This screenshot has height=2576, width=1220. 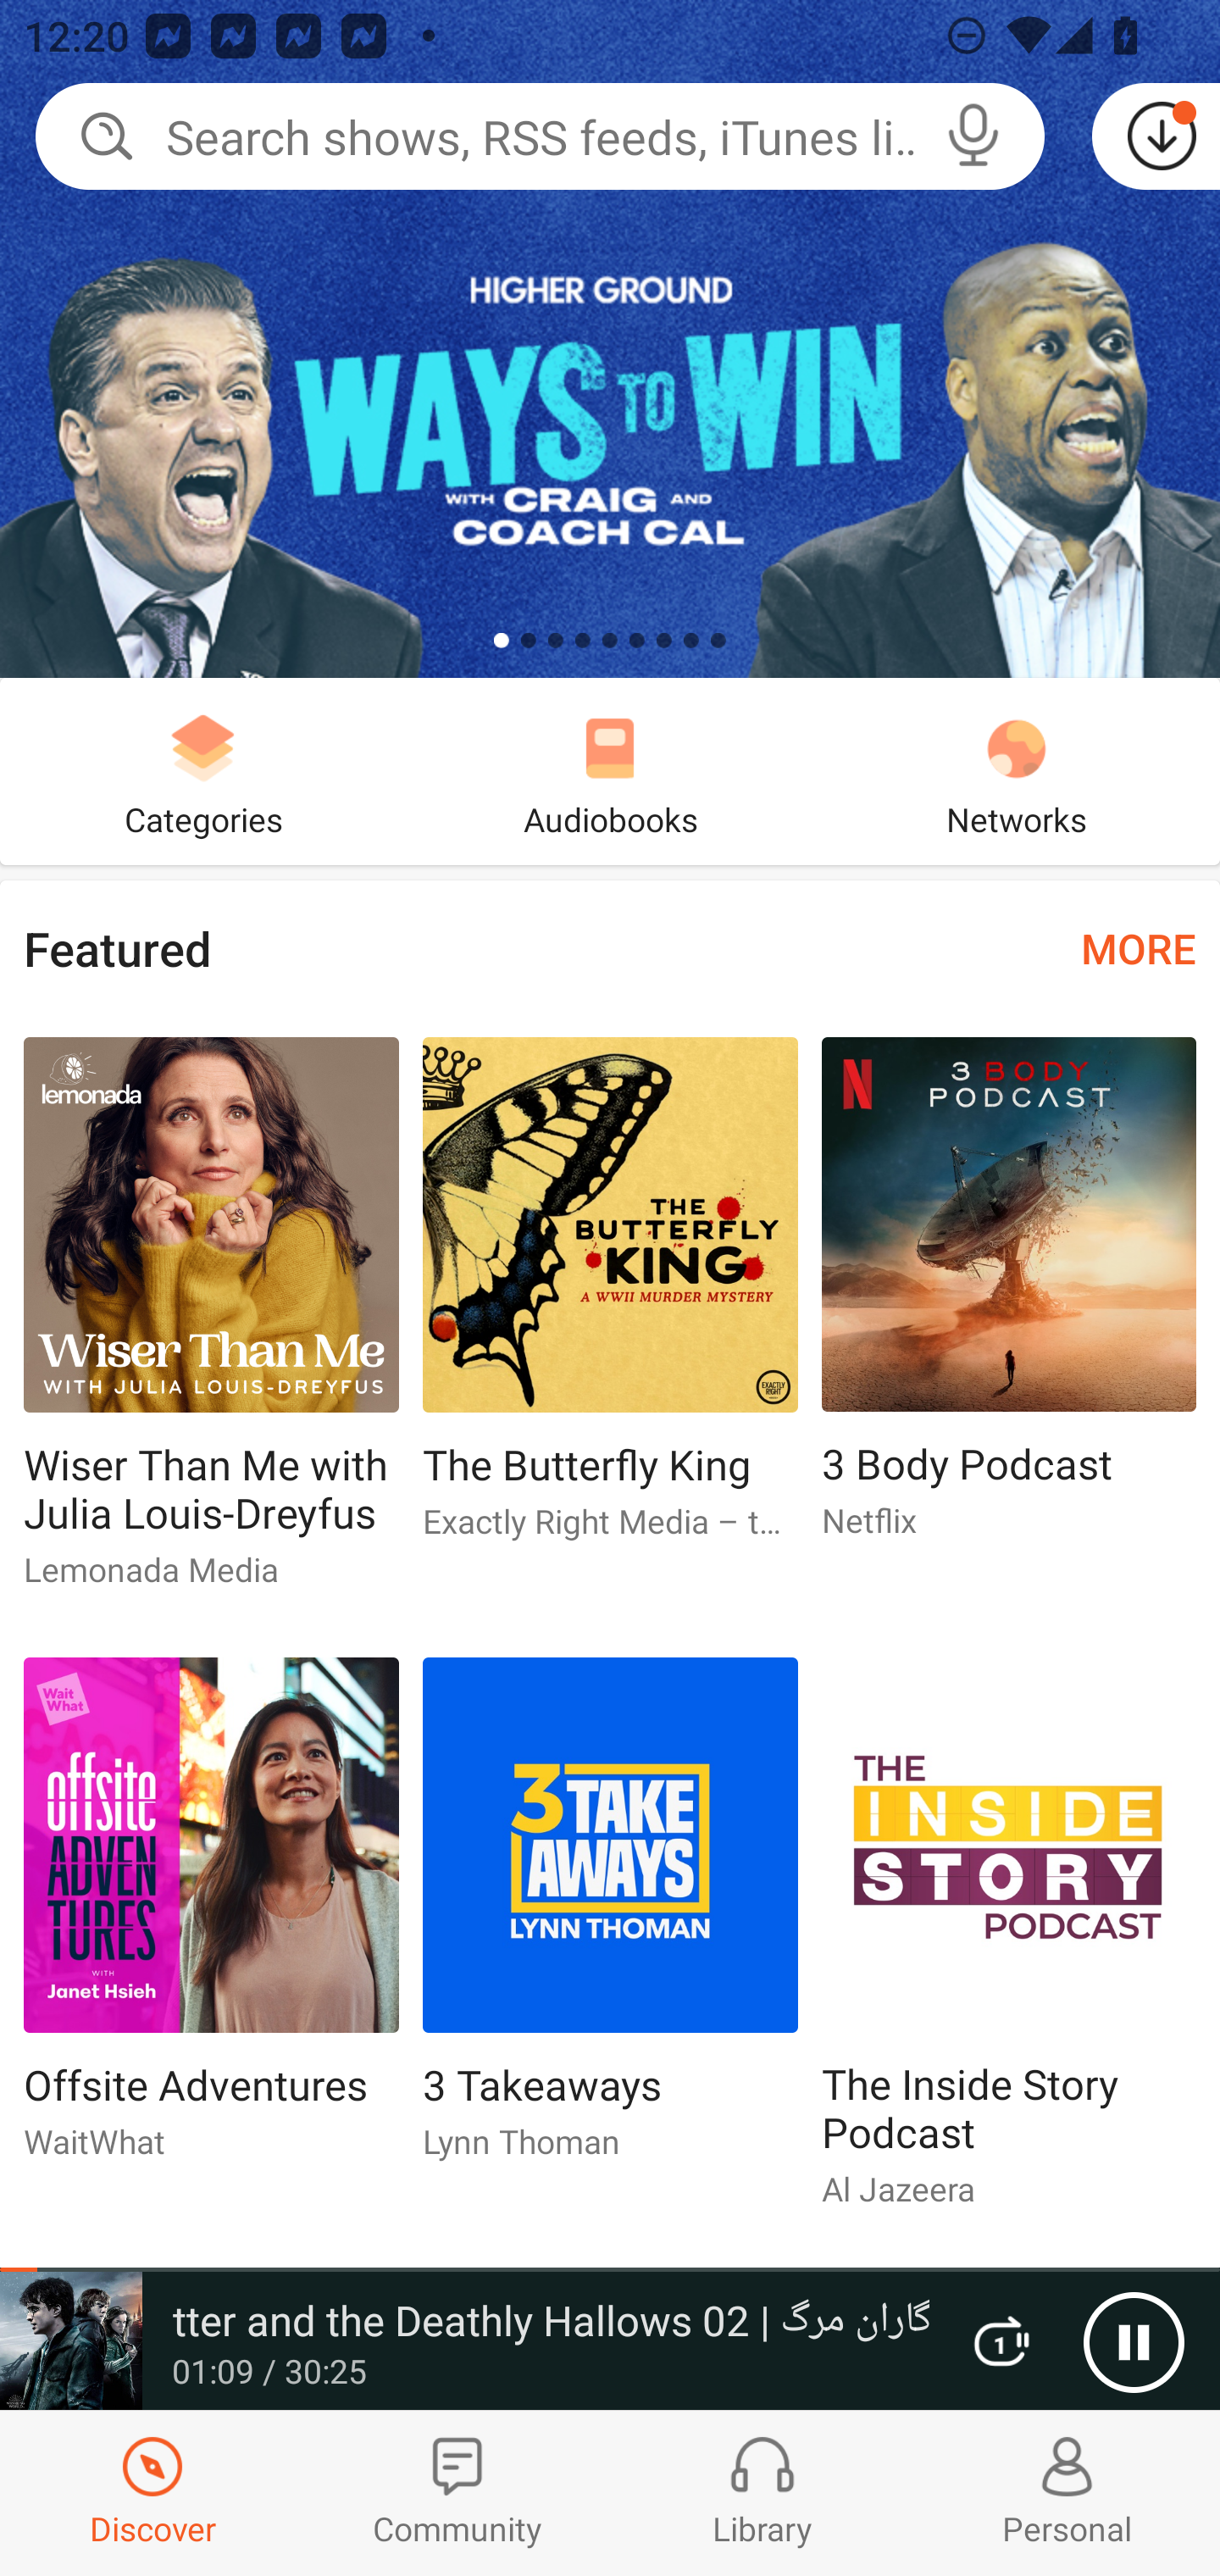 What do you see at coordinates (762, 2493) in the screenshot?
I see `Library` at bounding box center [762, 2493].